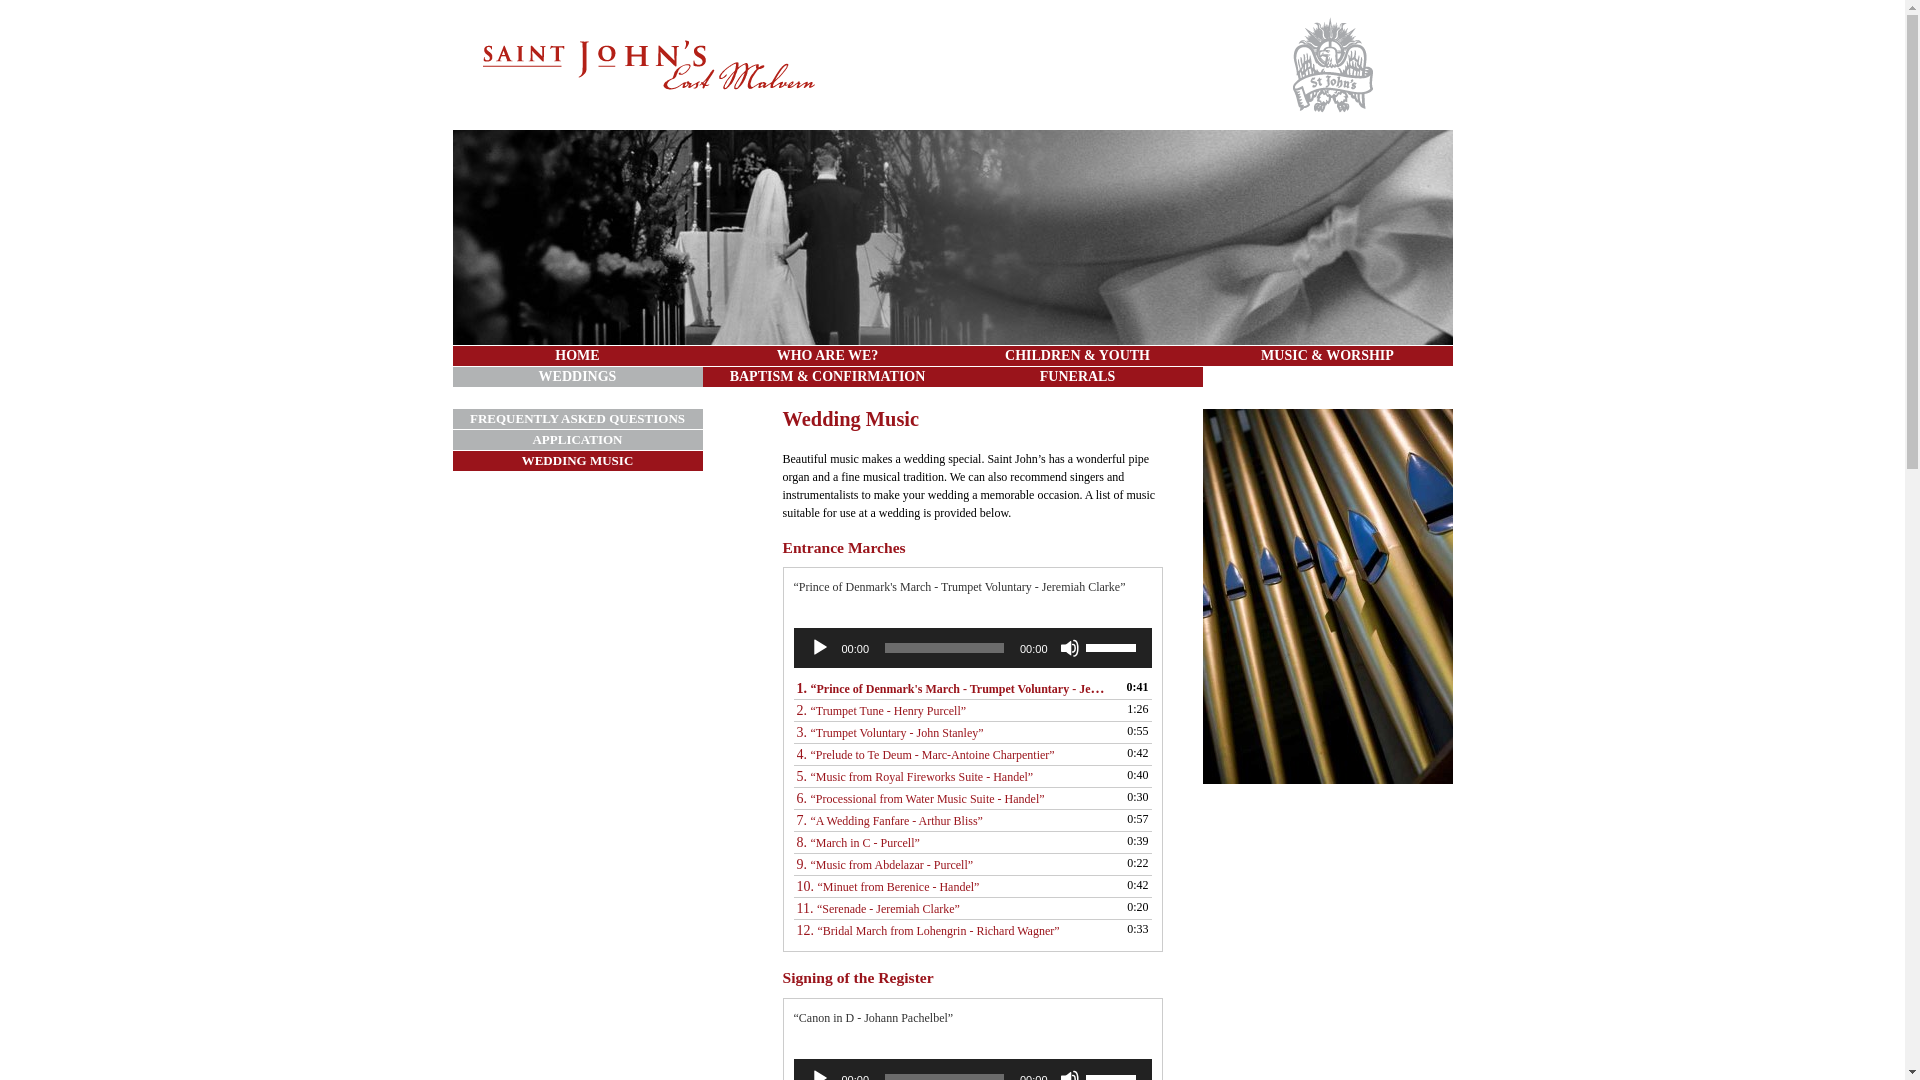  I want to click on WHO ARE WE?, so click(827, 356).